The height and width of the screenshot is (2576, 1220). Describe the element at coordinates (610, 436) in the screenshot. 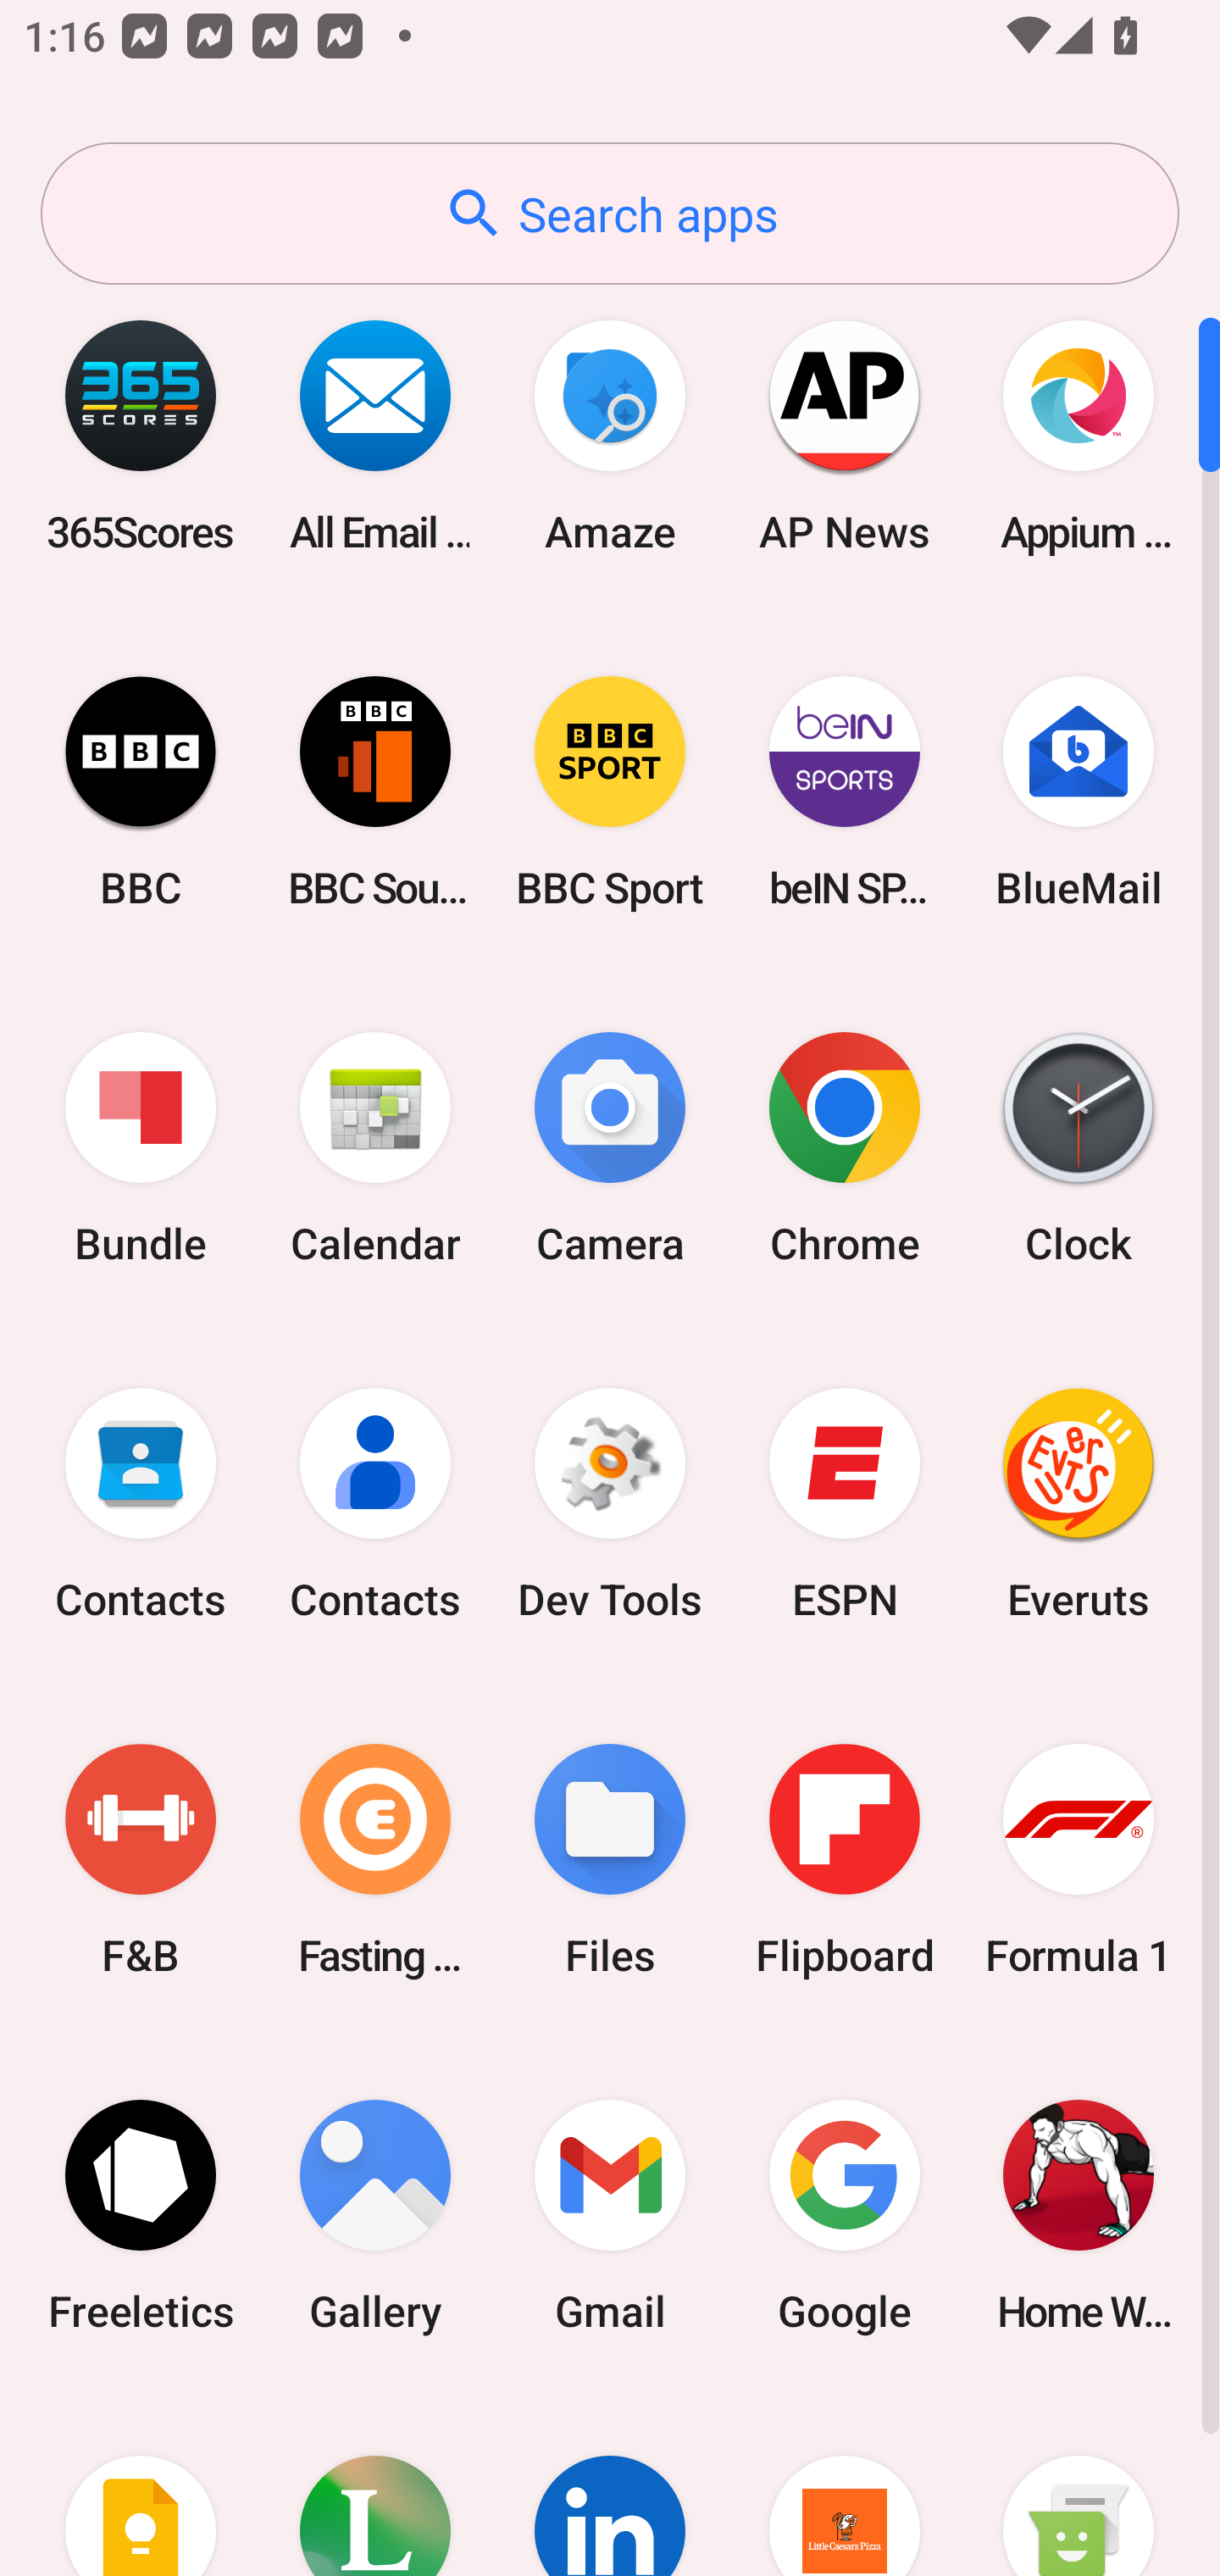

I see `Amaze` at that location.